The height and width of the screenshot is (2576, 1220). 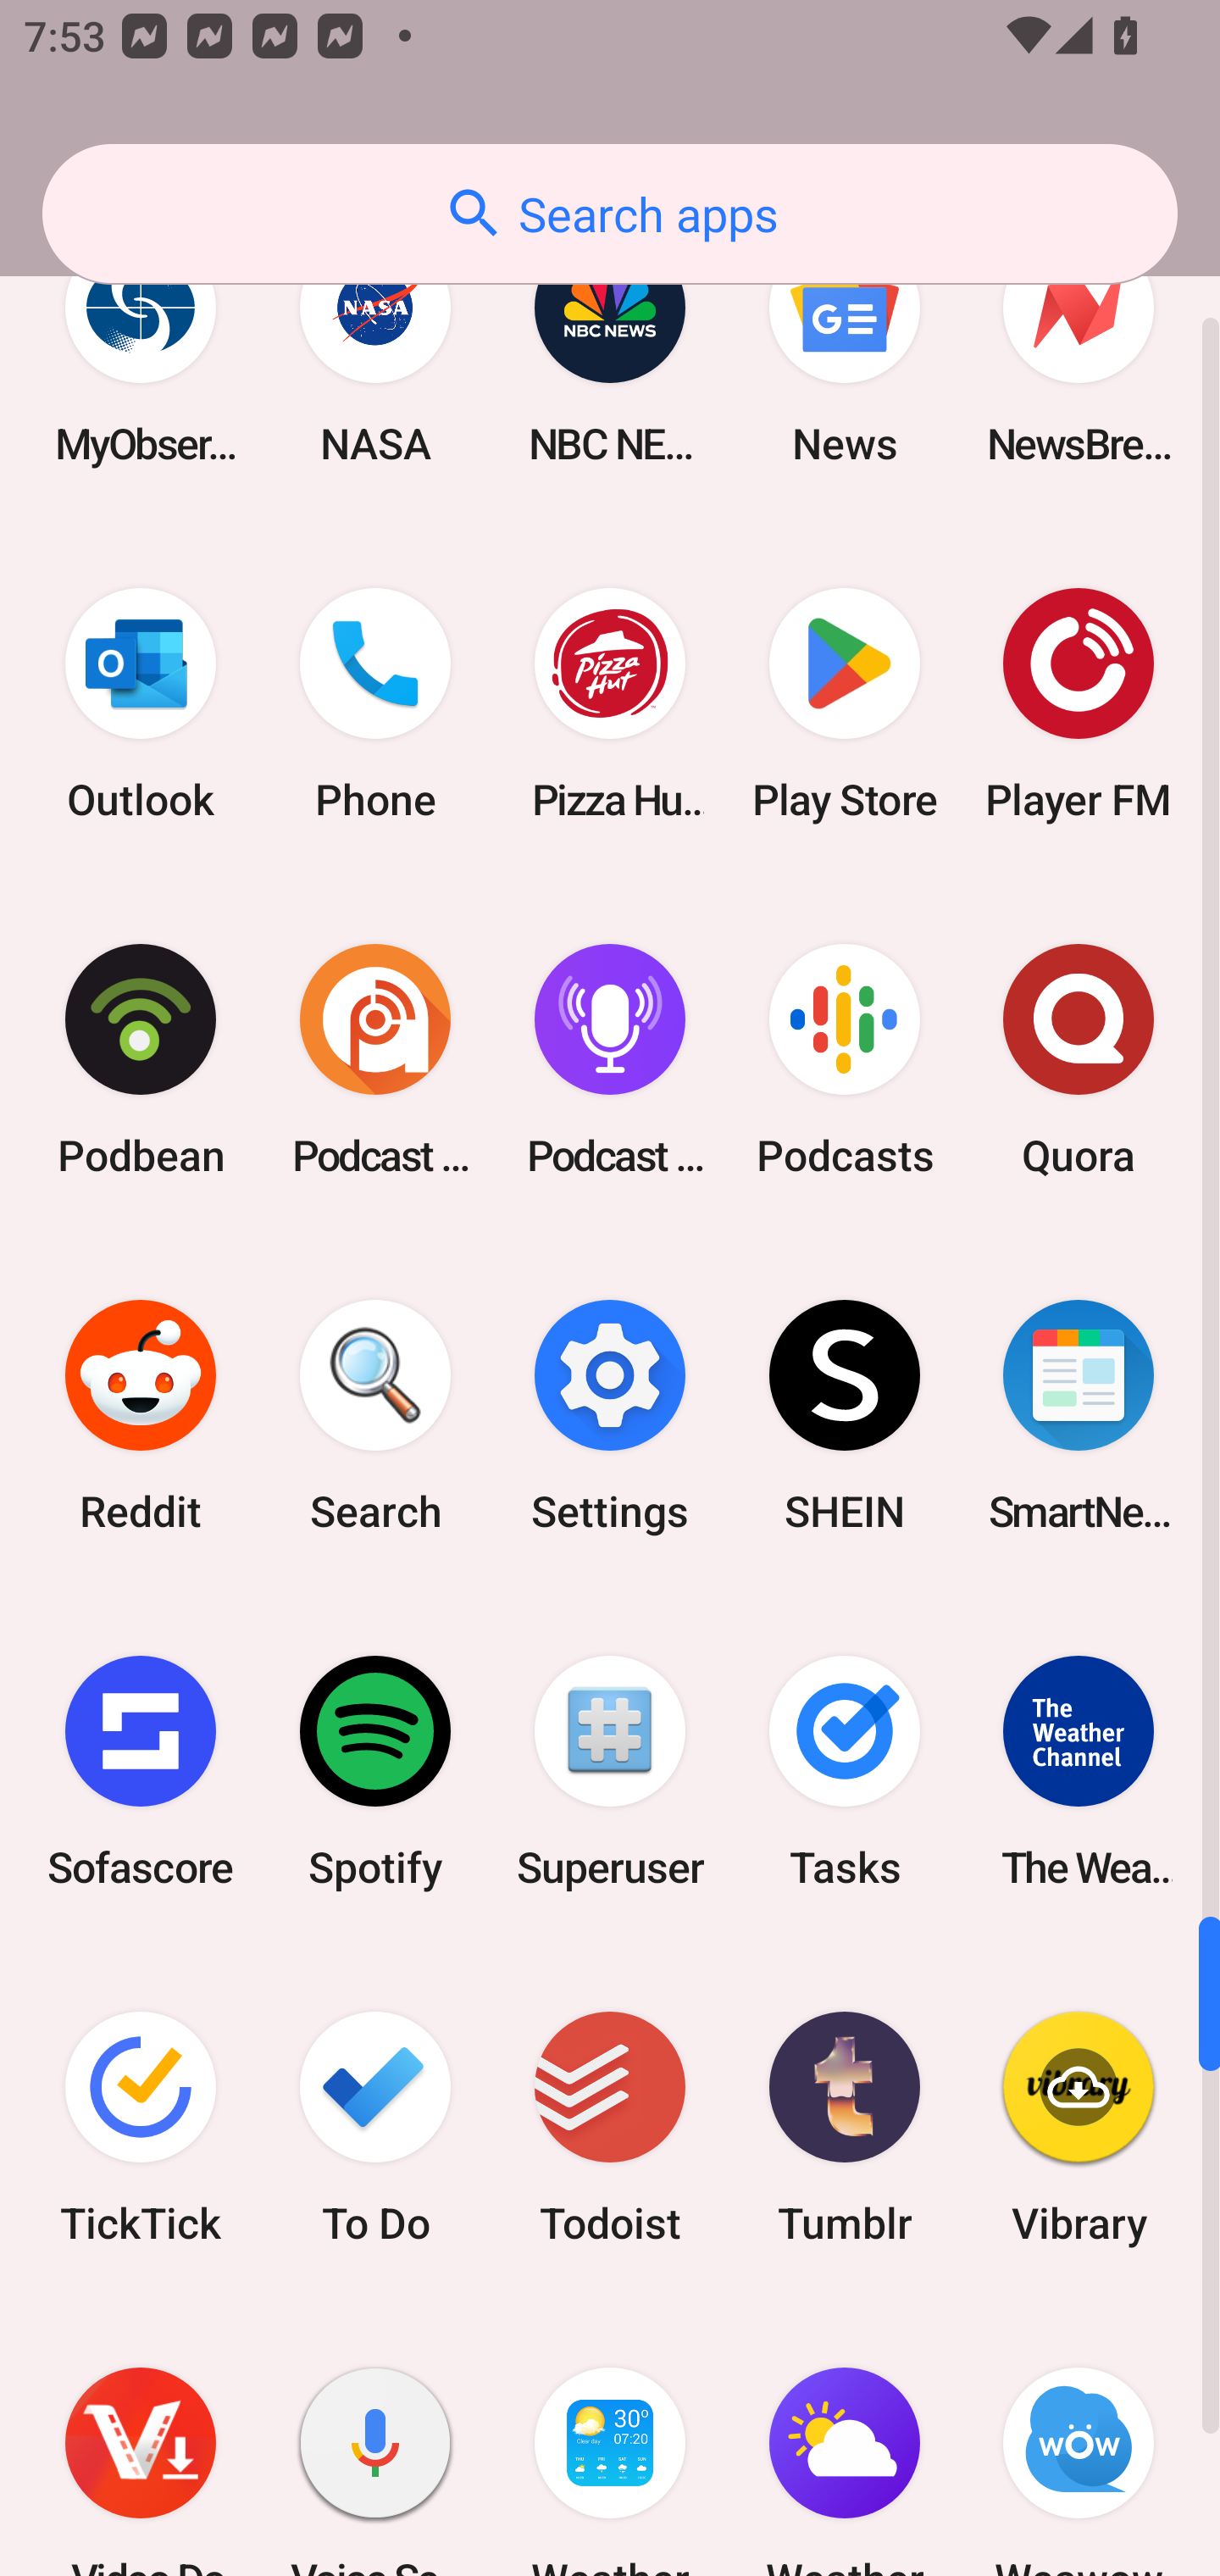 I want to click on Voice Search, so click(x=375, y=2440).